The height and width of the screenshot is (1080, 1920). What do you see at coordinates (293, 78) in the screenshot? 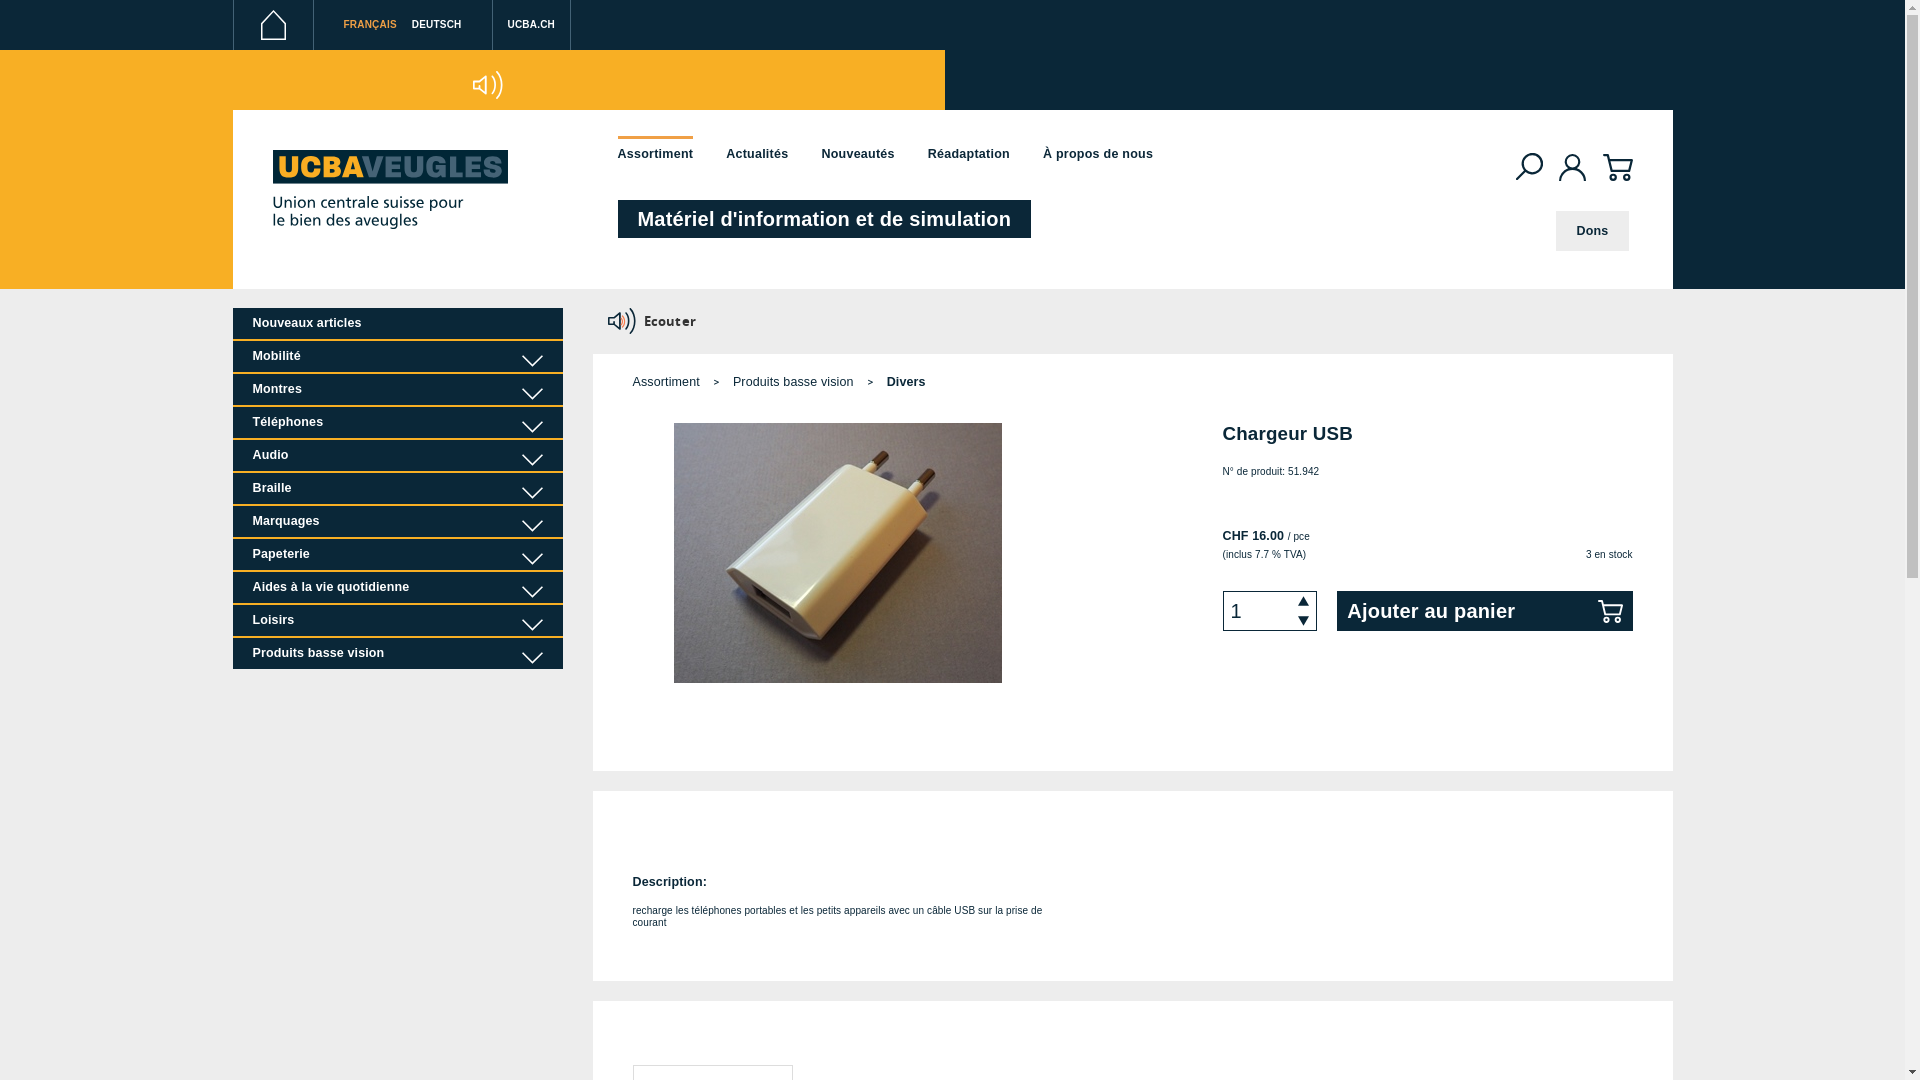
I see `A` at bounding box center [293, 78].